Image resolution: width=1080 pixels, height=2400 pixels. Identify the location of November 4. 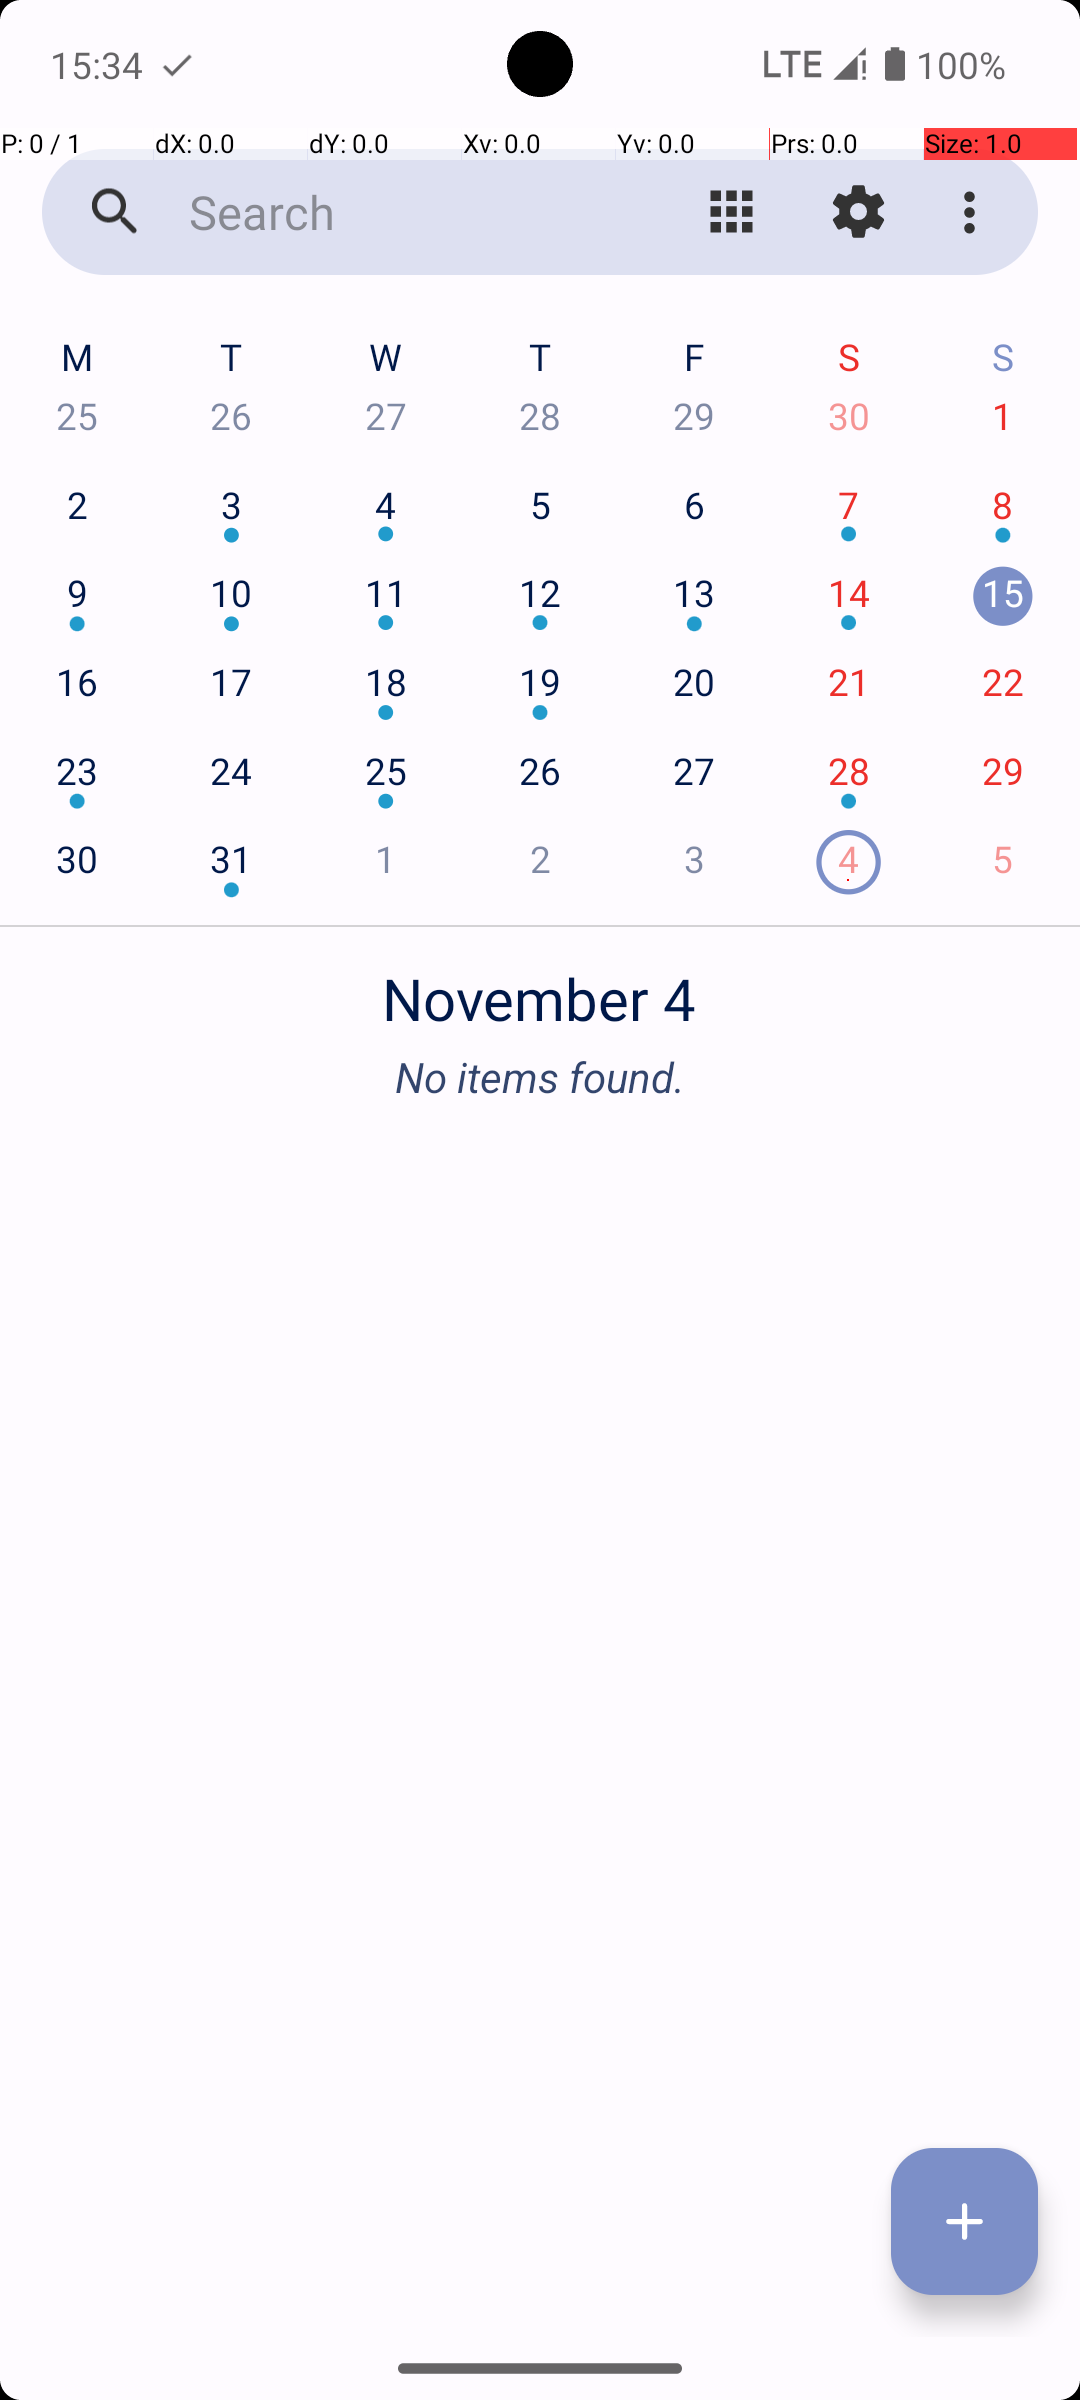
(540, 988).